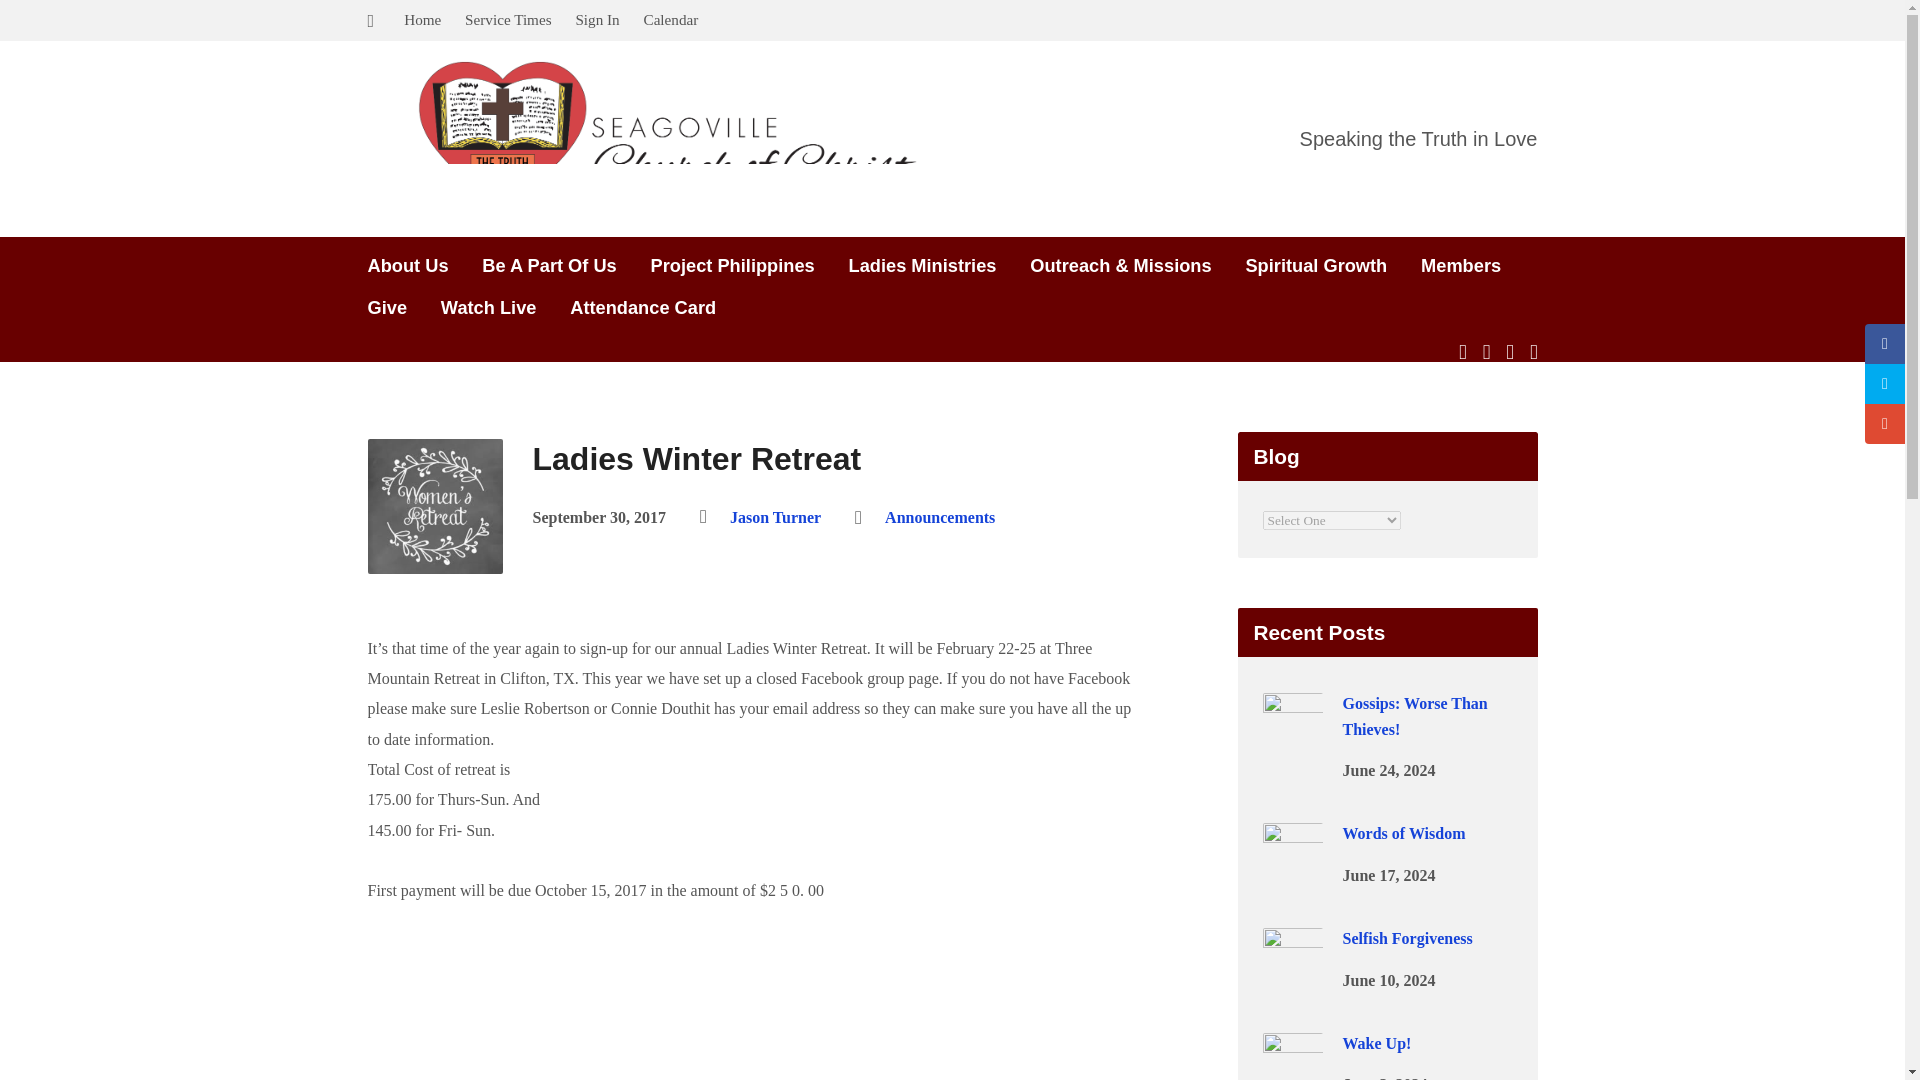 The height and width of the screenshot is (1080, 1920). What do you see at coordinates (1403, 834) in the screenshot?
I see `Words of Wisdom` at bounding box center [1403, 834].